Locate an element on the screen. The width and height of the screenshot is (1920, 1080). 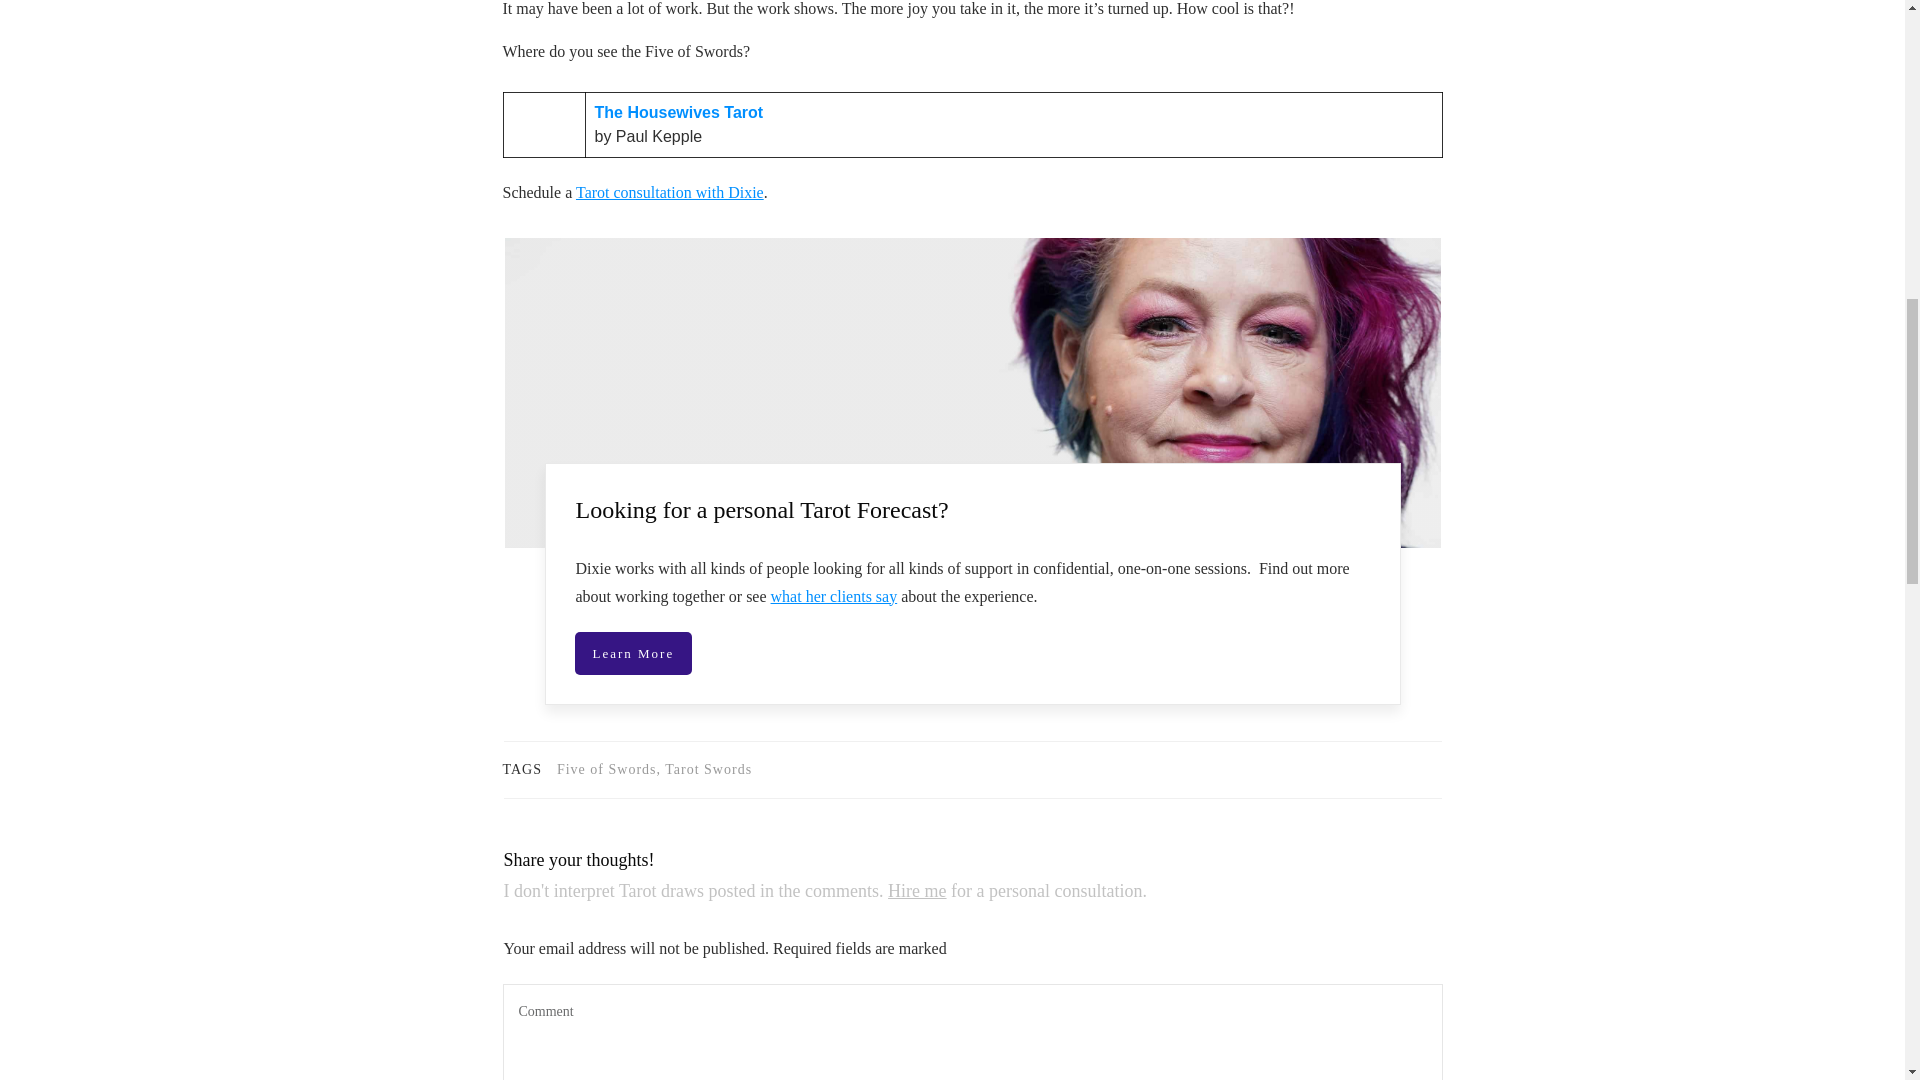
what her clients say is located at coordinates (834, 596).